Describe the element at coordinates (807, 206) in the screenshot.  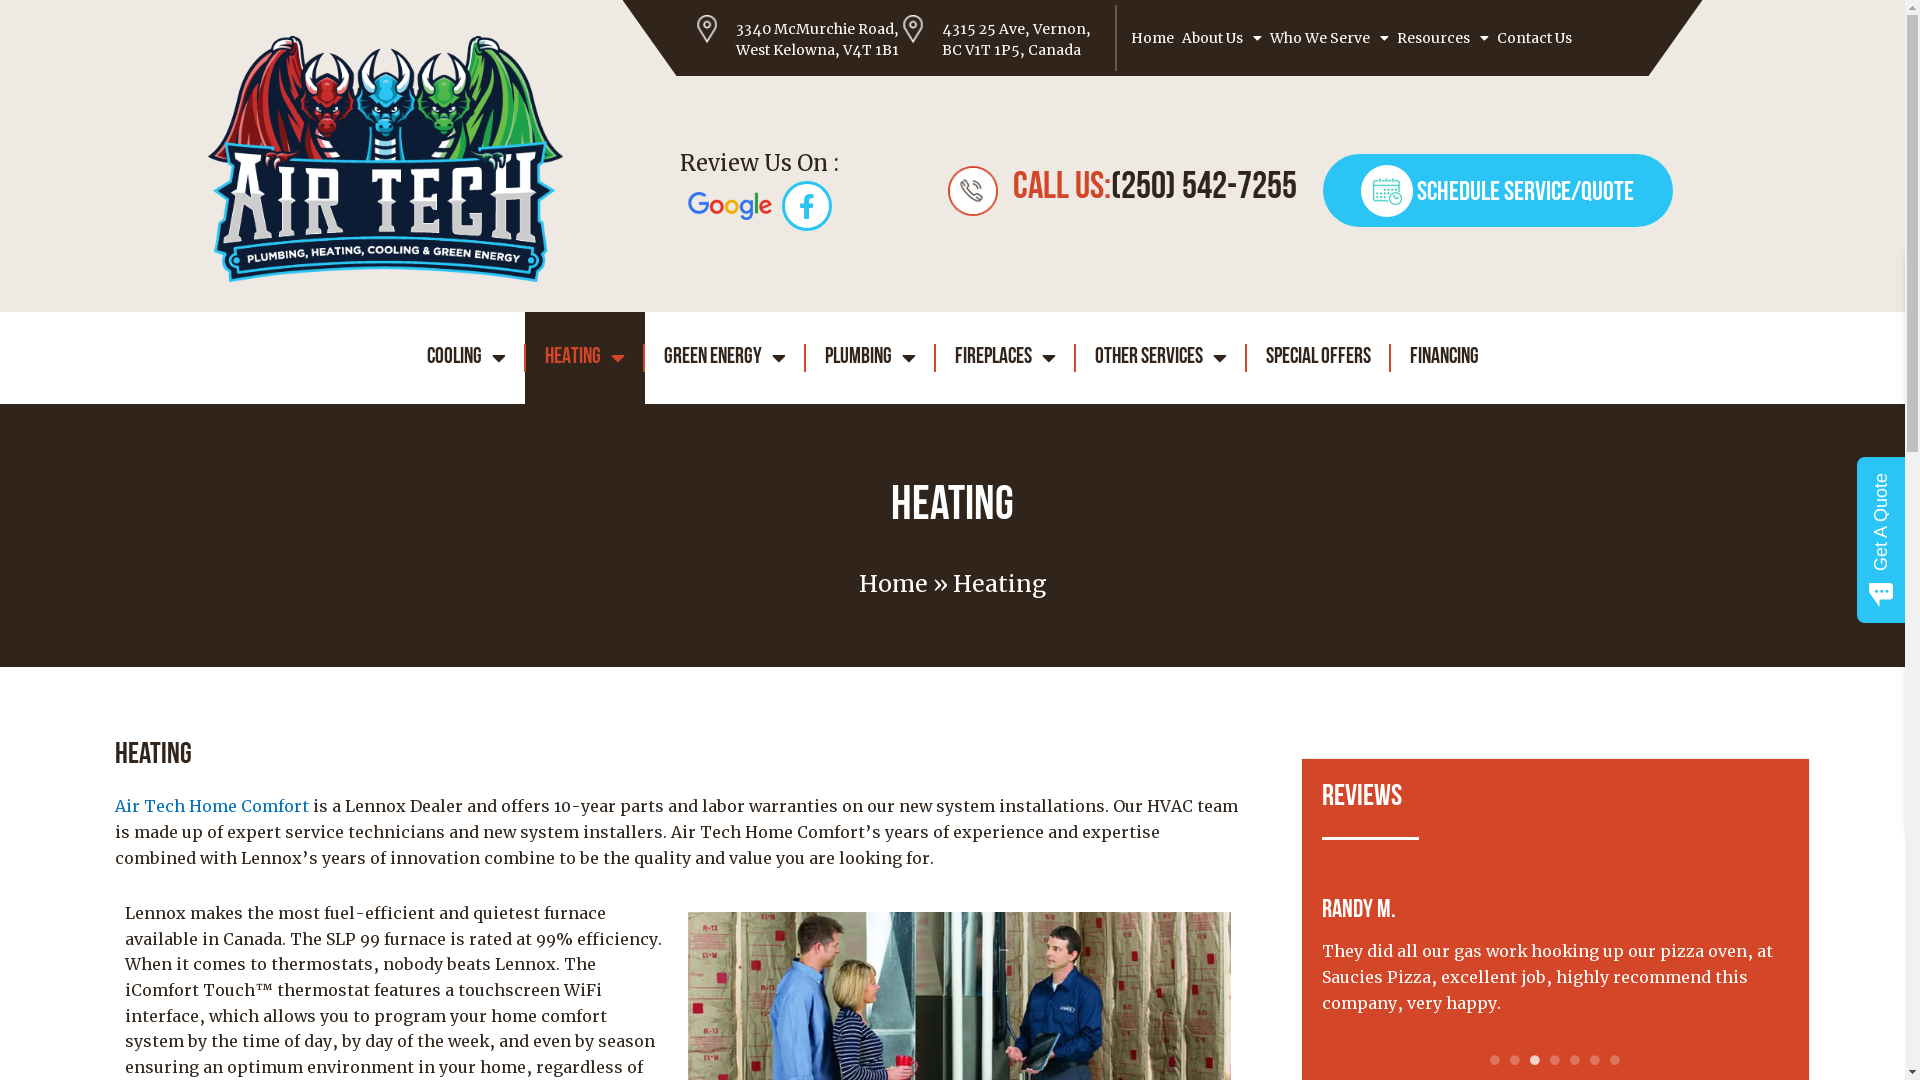
I see `Facebook-f` at that location.